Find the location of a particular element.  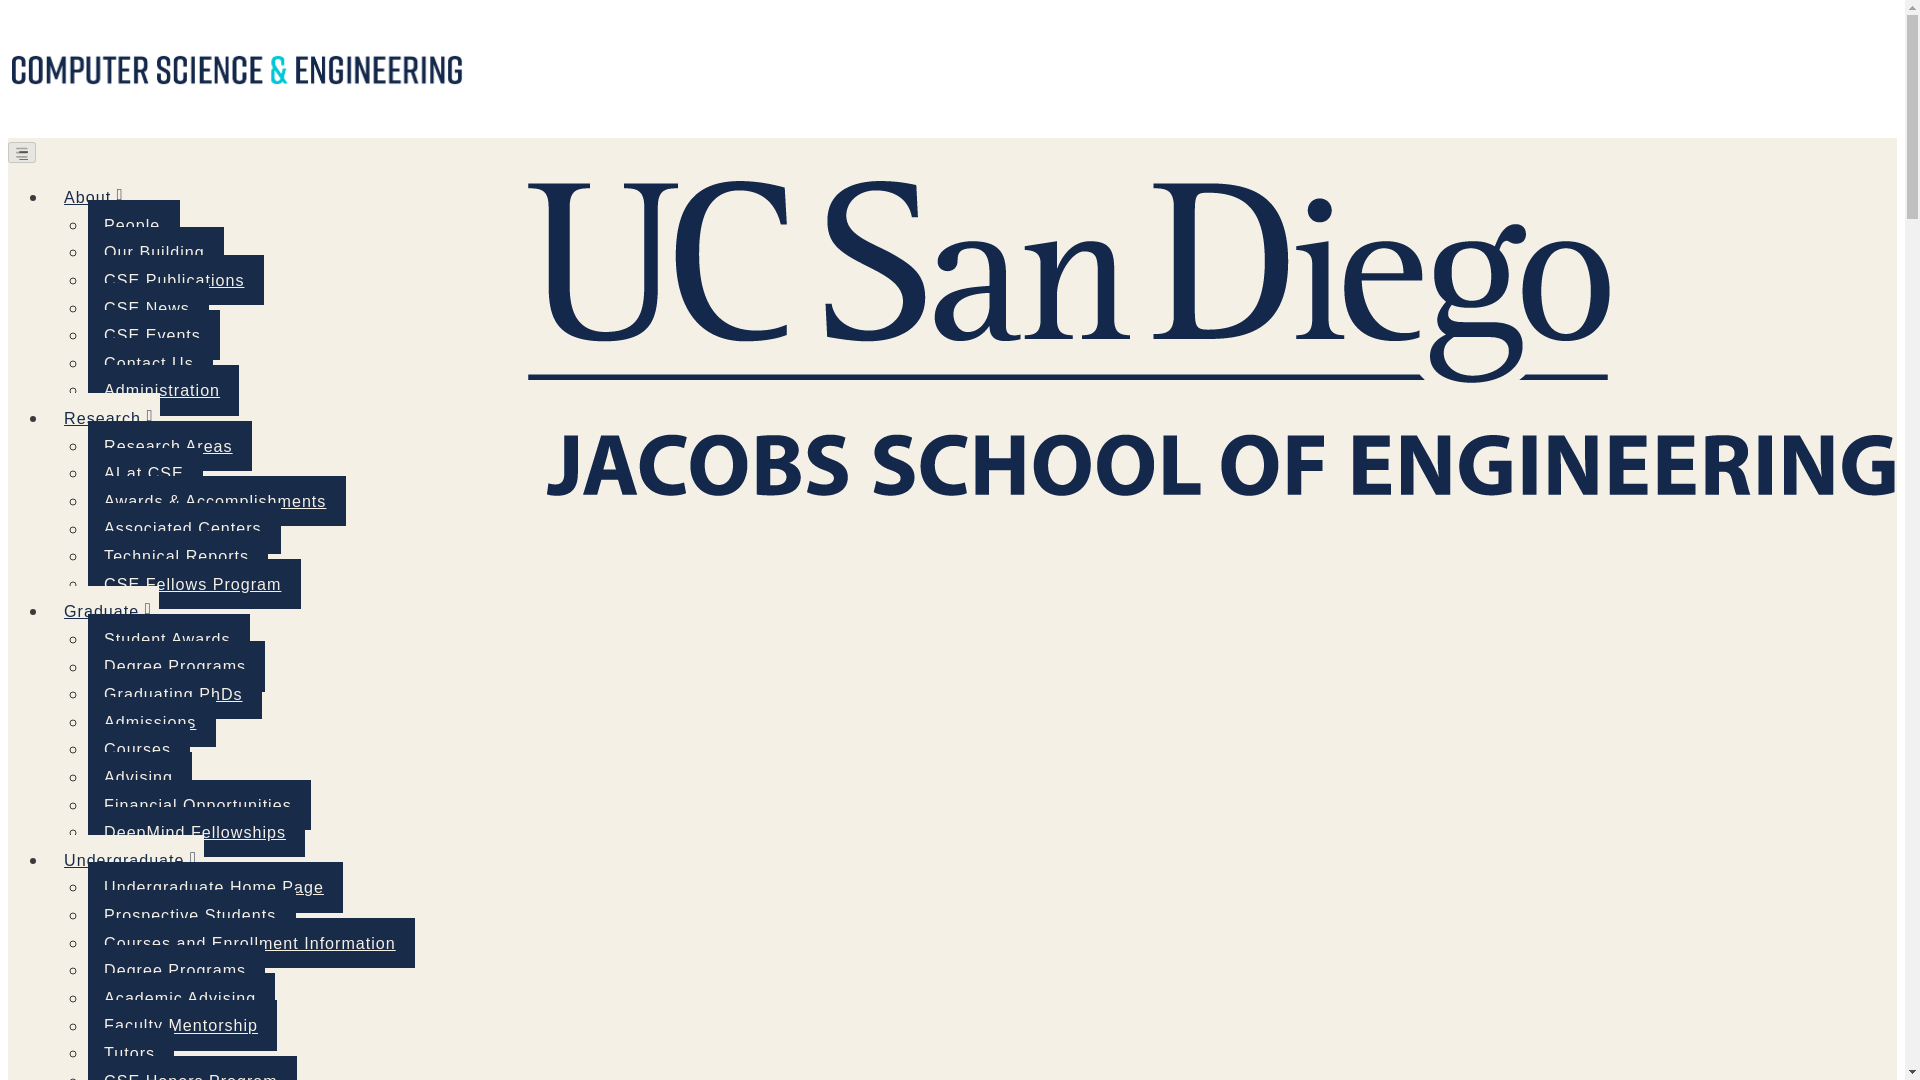

Advising is located at coordinates (140, 776).